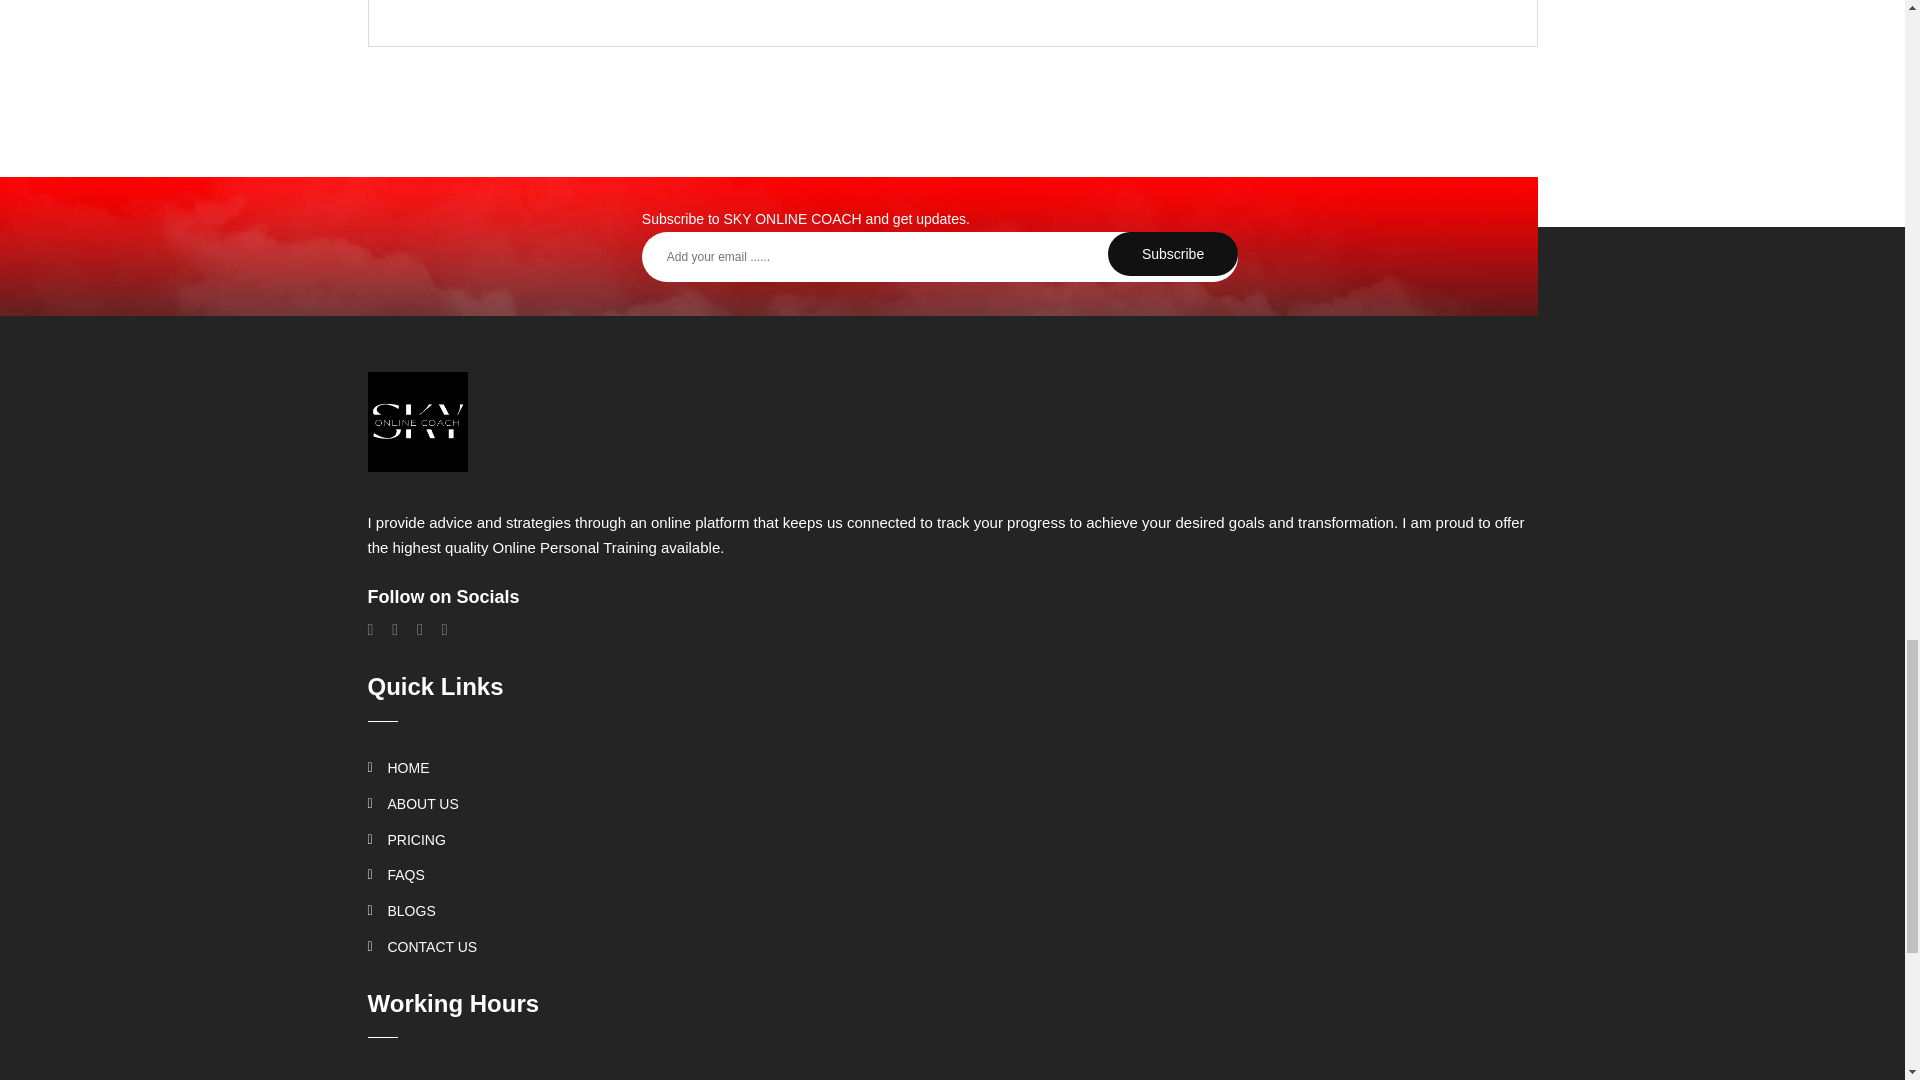 Image resolution: width=1920 pixels, height=1080 pixels. I want to click on Subscribe, so click(1172, 254).